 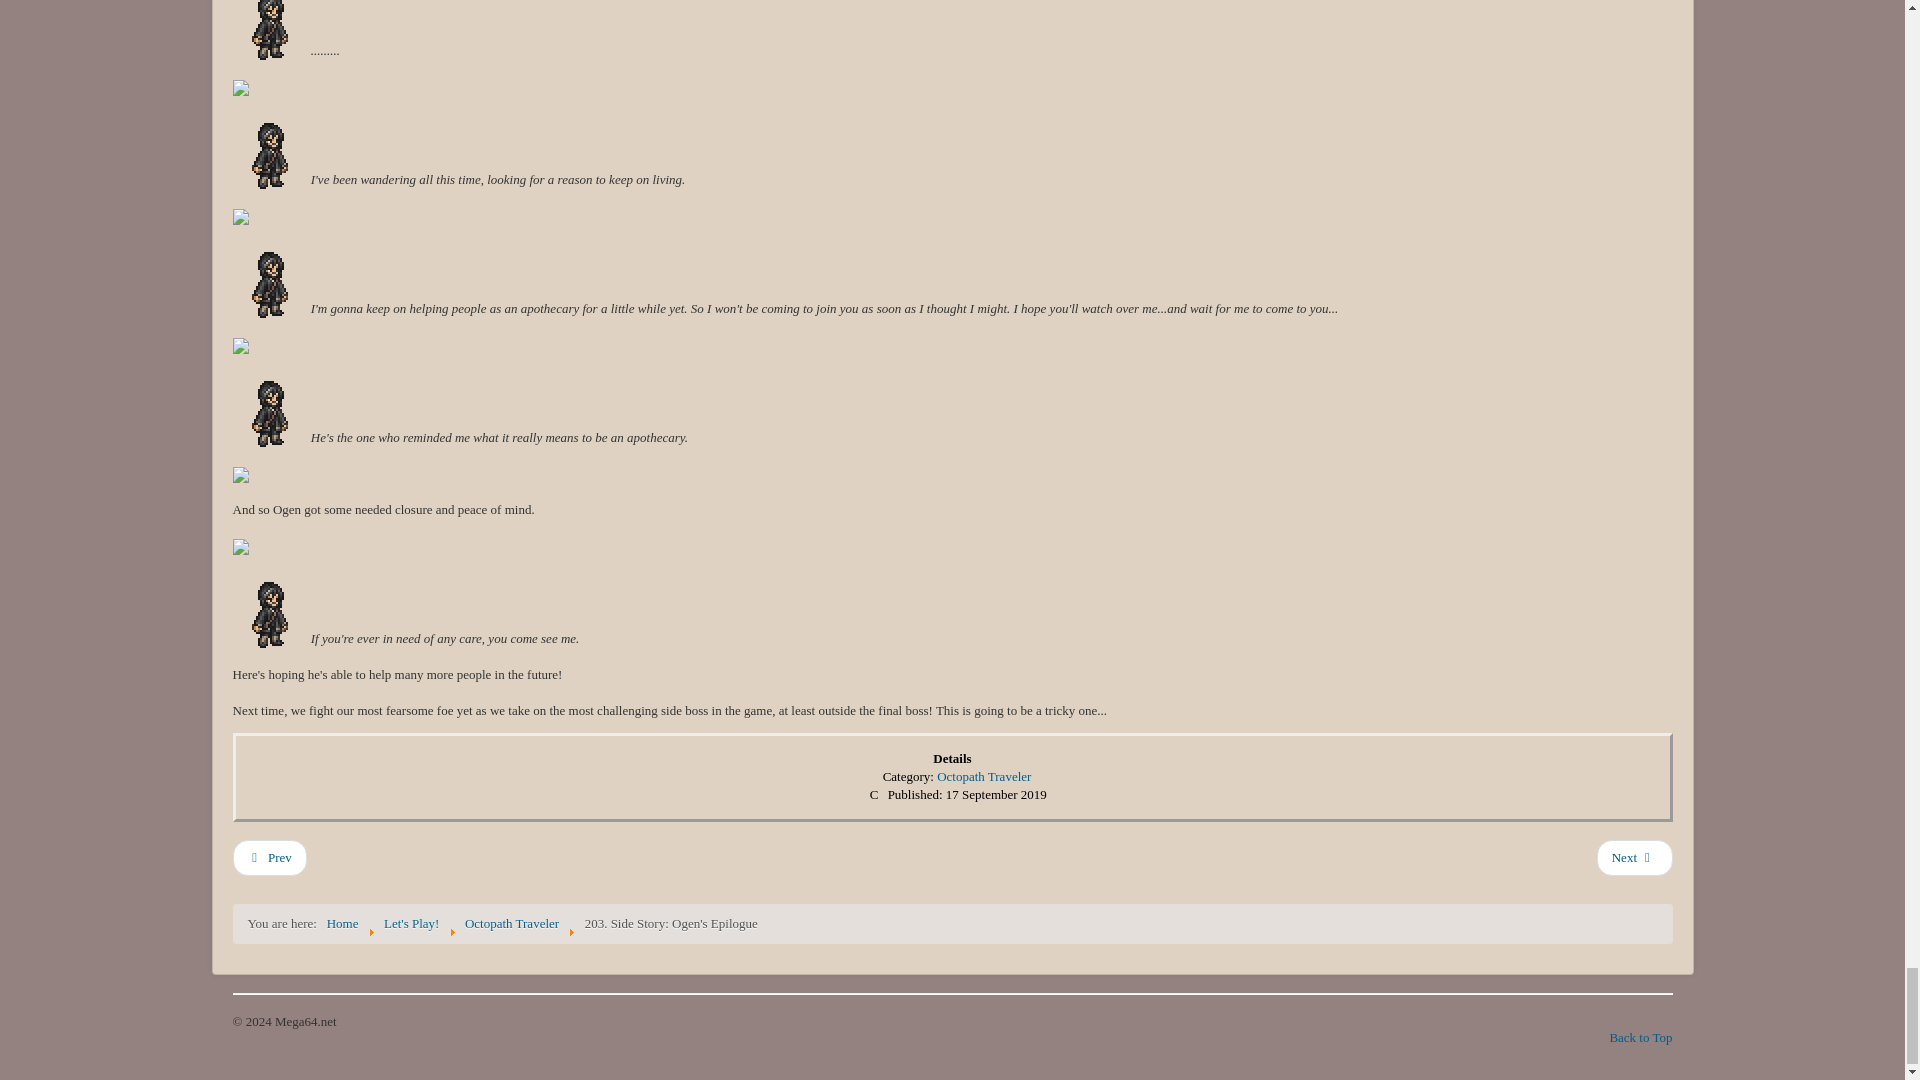 What do you see at coordinates (511, 922) in the screenshot?
I see `Octopath Traveler` at bounding box center [511, 922].